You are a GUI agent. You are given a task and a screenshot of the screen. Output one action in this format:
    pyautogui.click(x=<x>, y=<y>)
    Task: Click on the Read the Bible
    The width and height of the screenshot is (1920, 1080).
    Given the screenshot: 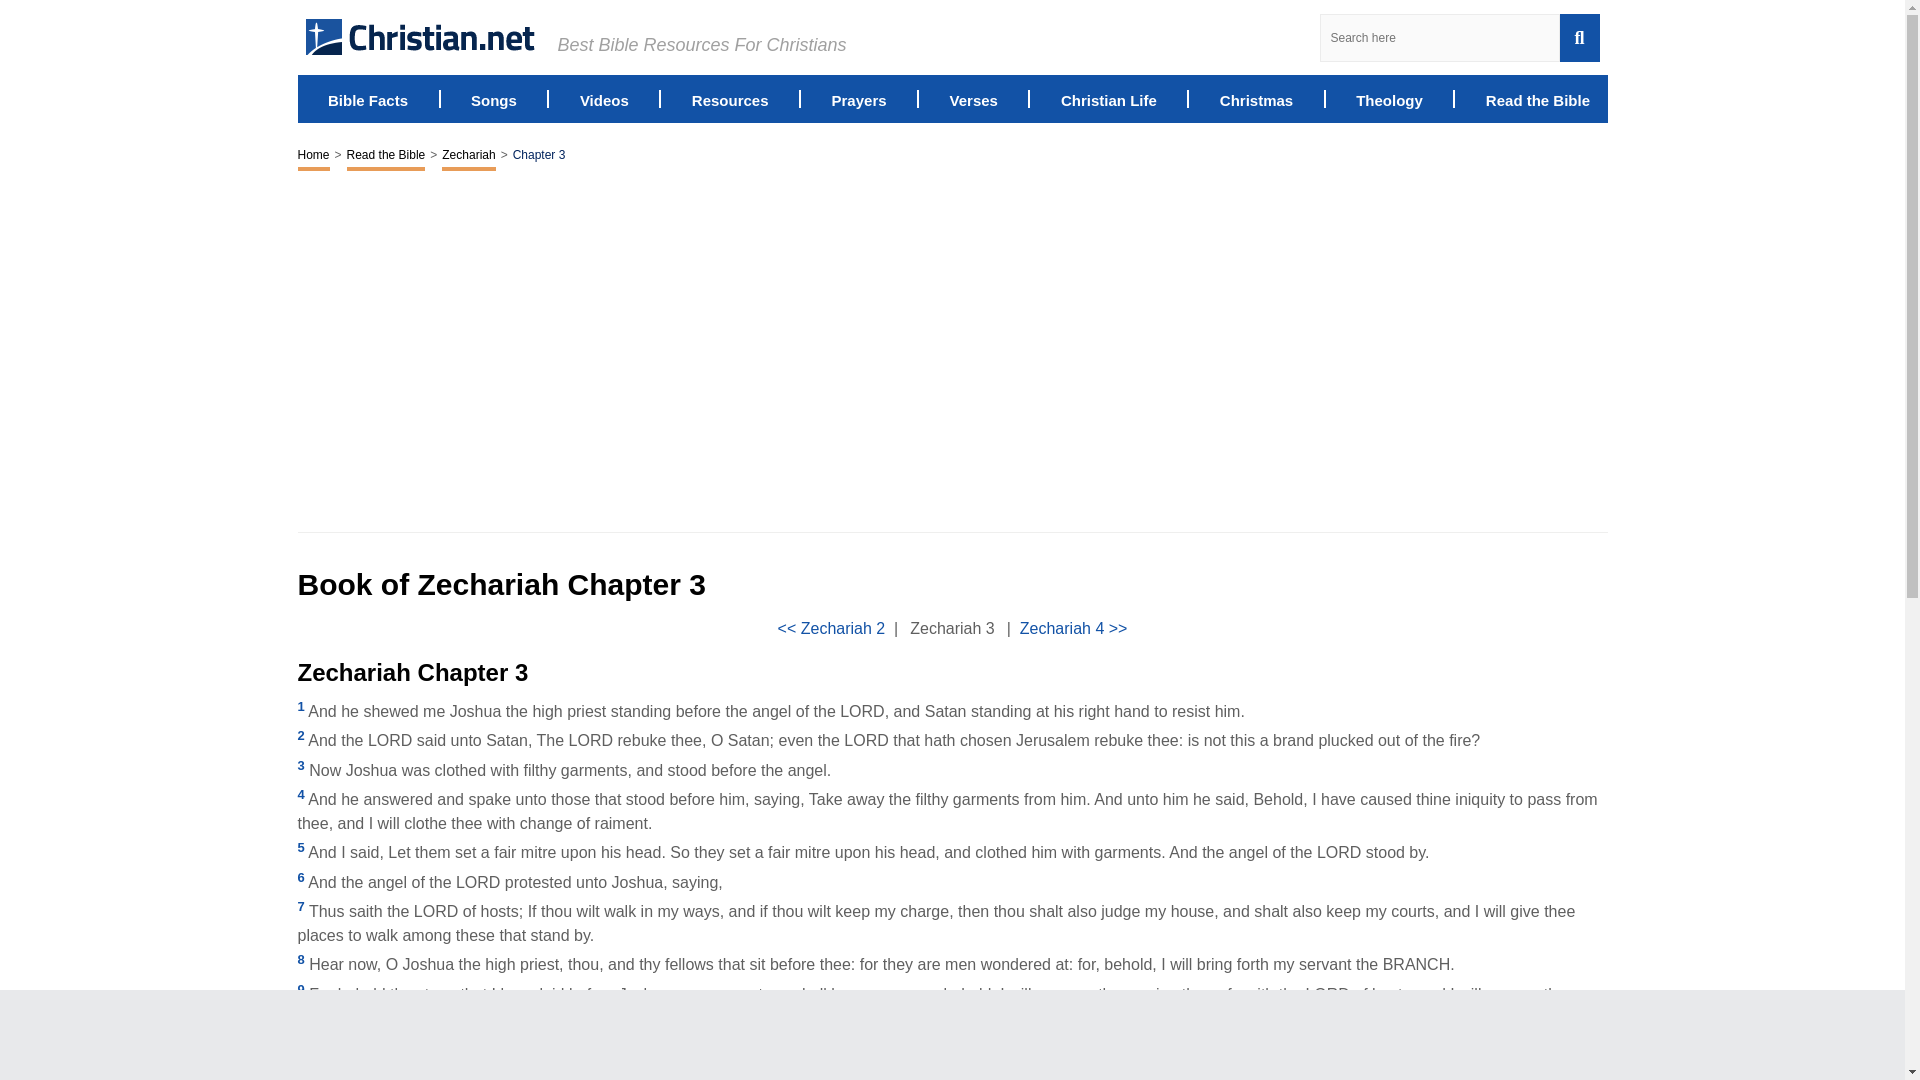 What is the action you would take?
    pyautogui.click(x=1538, y=98)
    